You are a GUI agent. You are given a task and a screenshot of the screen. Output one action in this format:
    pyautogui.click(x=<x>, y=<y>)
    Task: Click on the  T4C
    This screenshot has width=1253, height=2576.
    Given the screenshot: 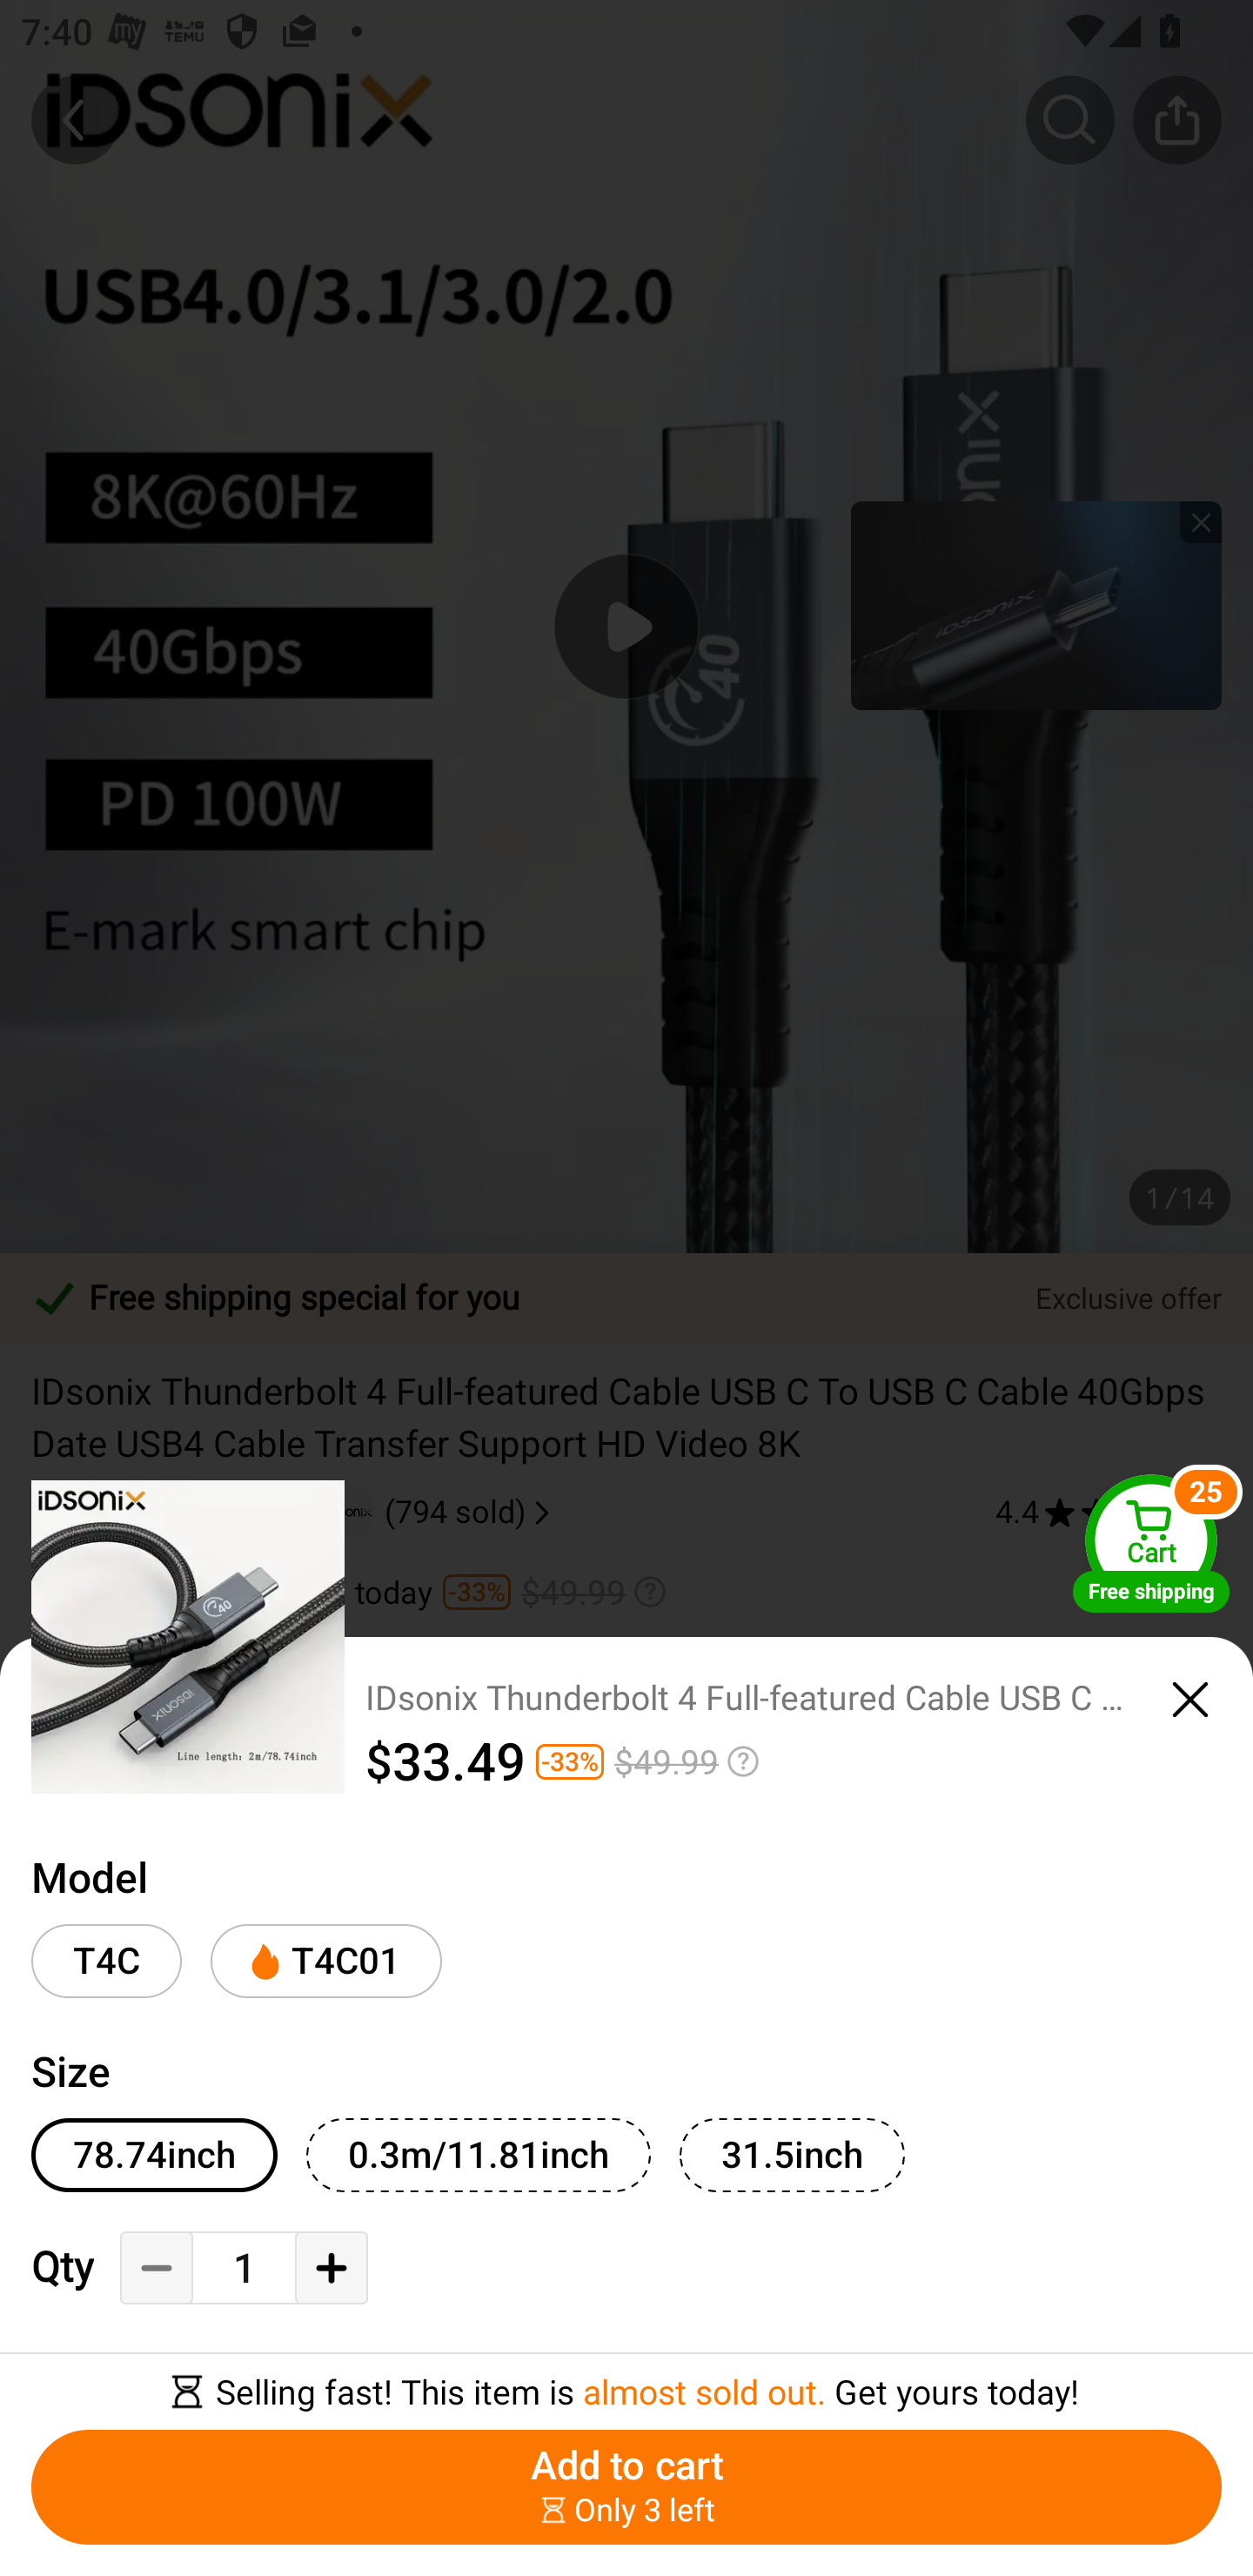 What is the action you would take?
    pyautogui.click(x=106, y=1962)
    